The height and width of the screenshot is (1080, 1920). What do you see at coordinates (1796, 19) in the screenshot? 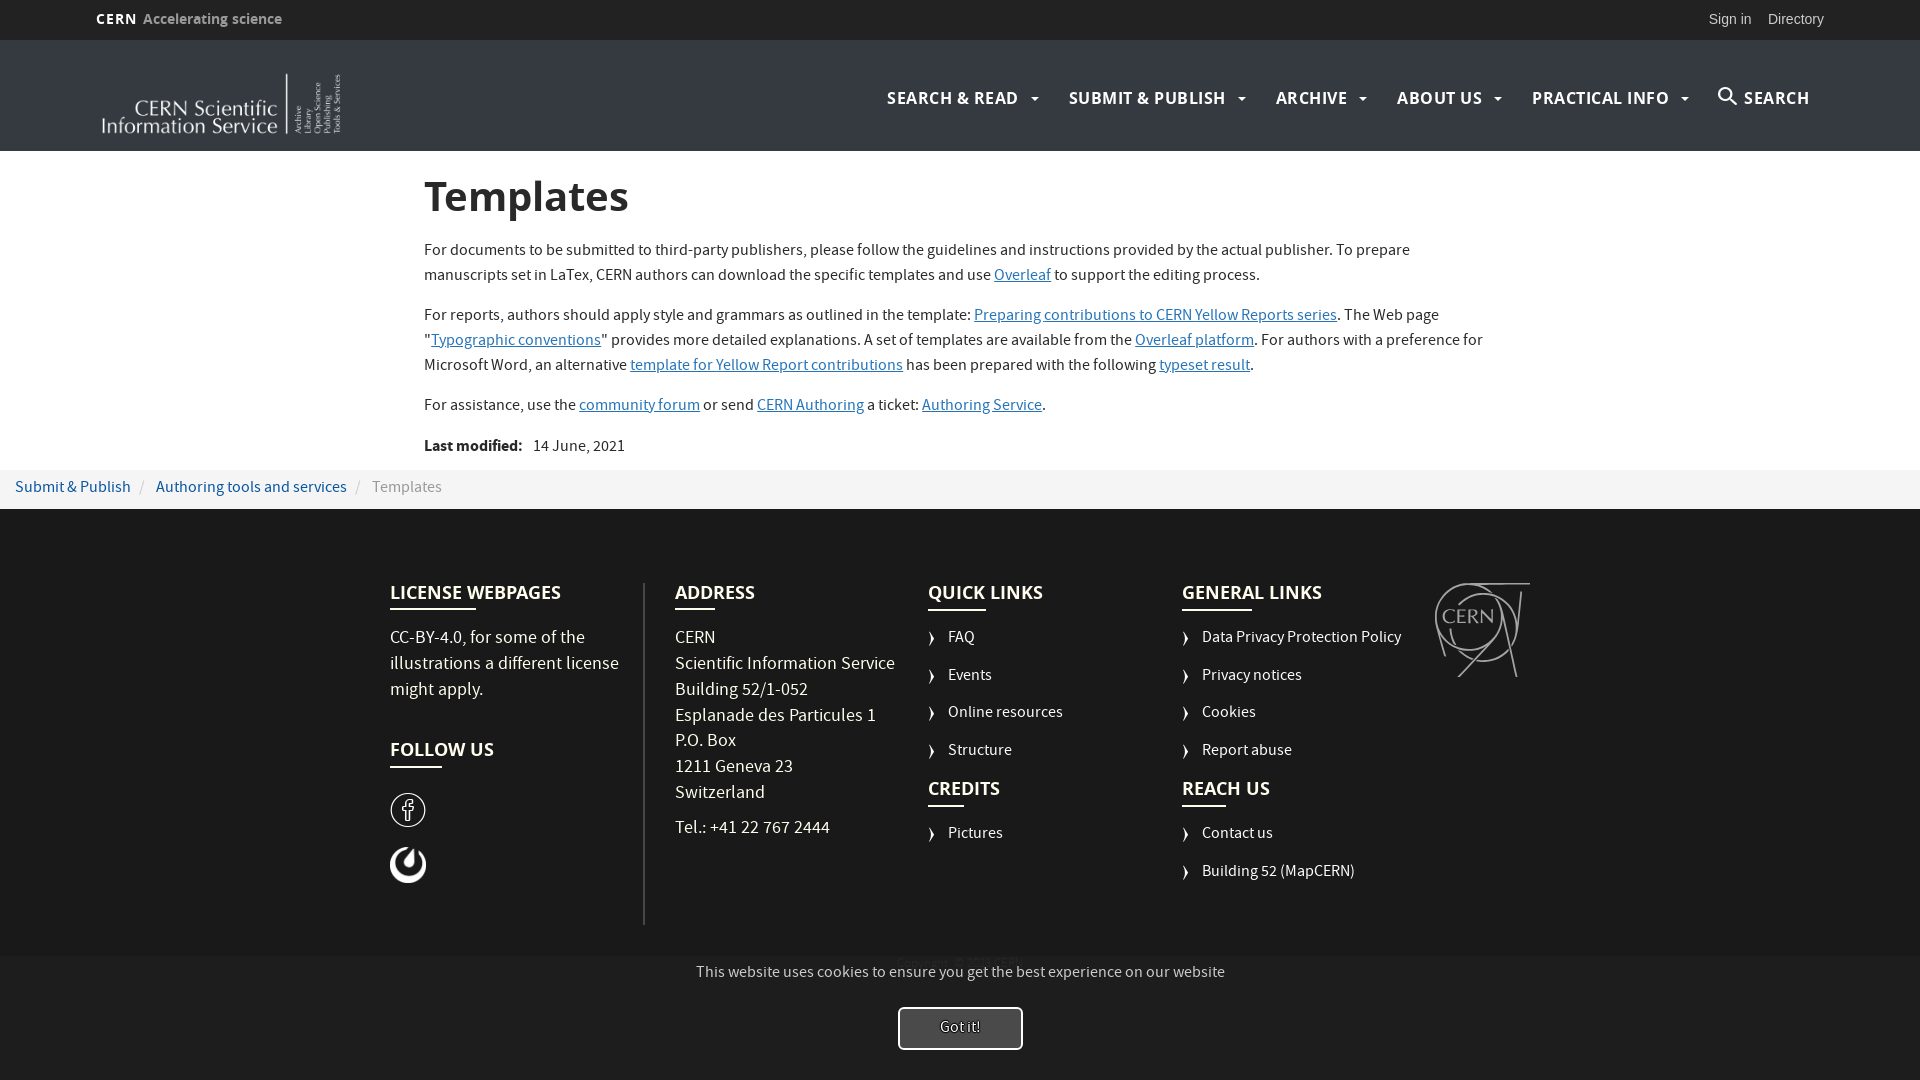
I see `Directory` at bounding box center [1796, 19].